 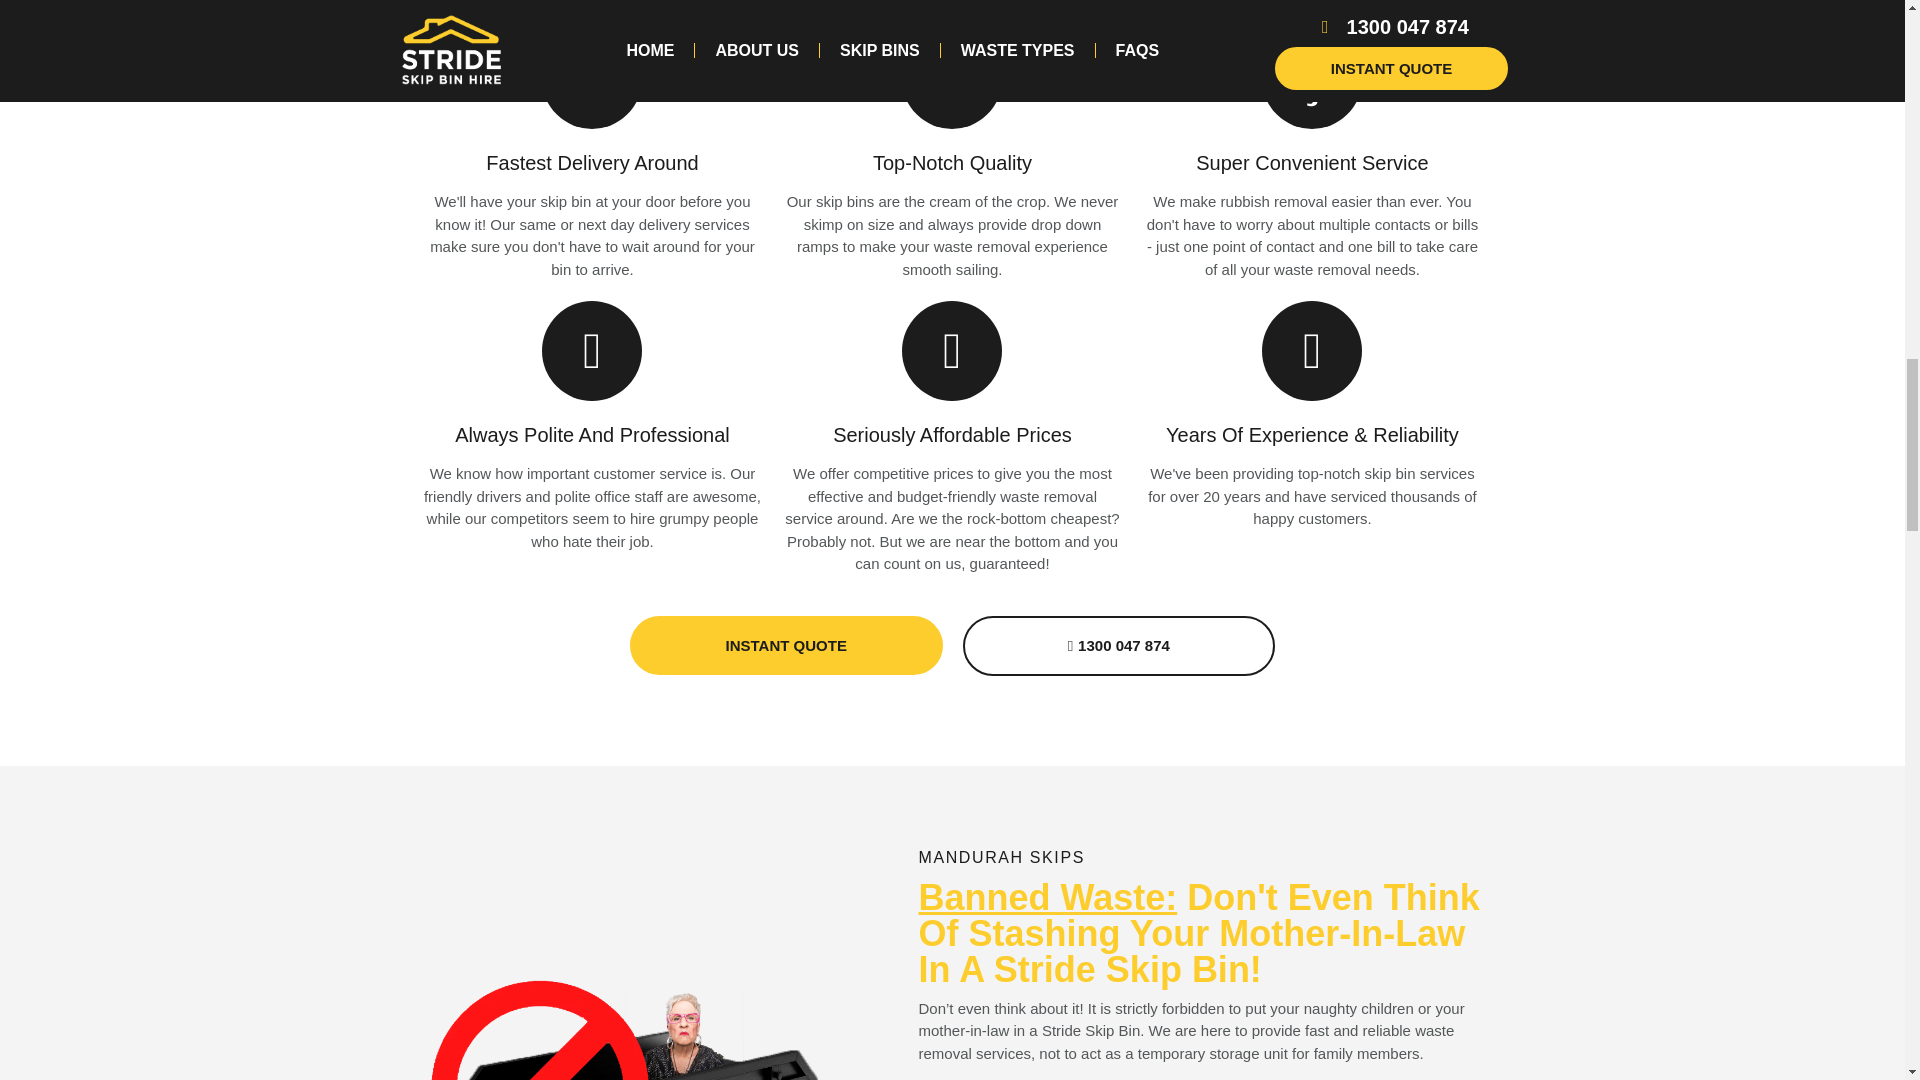 What do you see at coordinates (786, 645) in the screenshot?
I see `INSTANT QUOTE` at bounding box center [786, 645].